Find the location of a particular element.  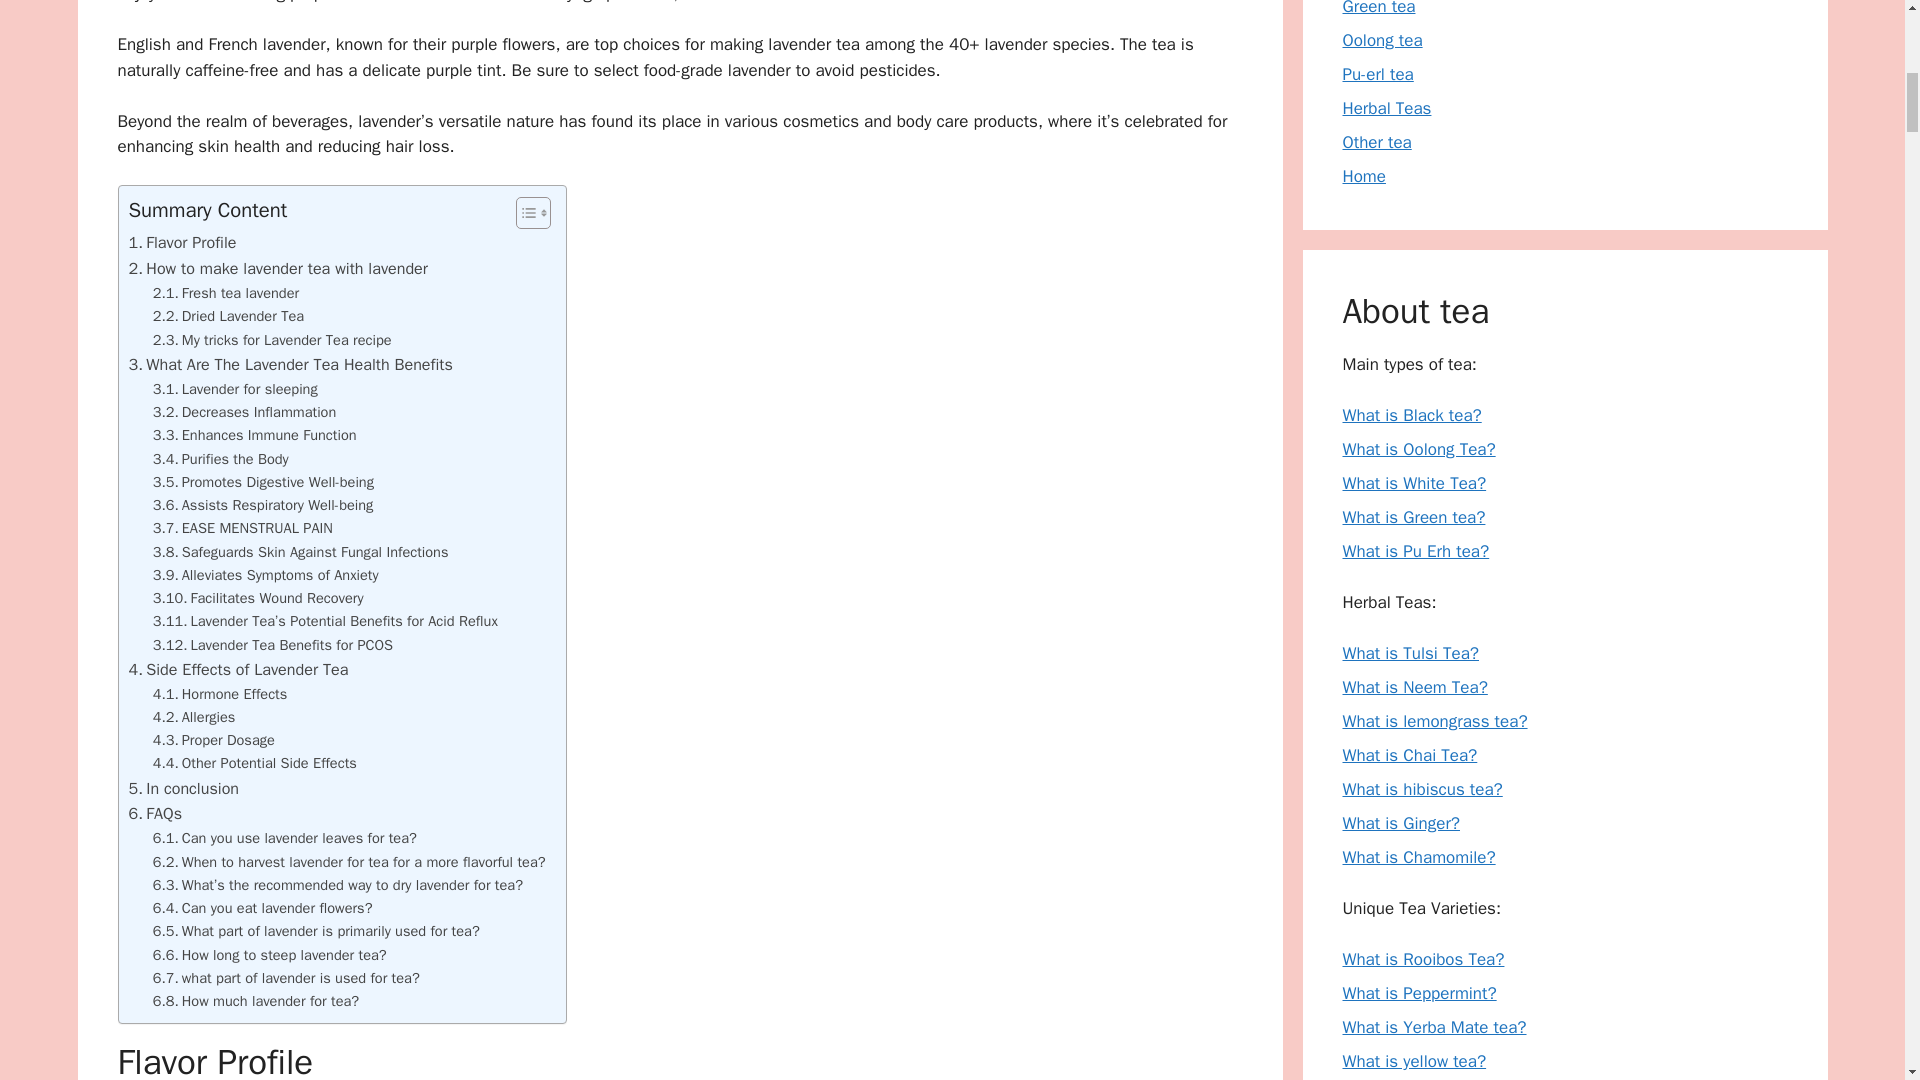

Promotes Digestive Well-being is located at coordinates (264, 482).